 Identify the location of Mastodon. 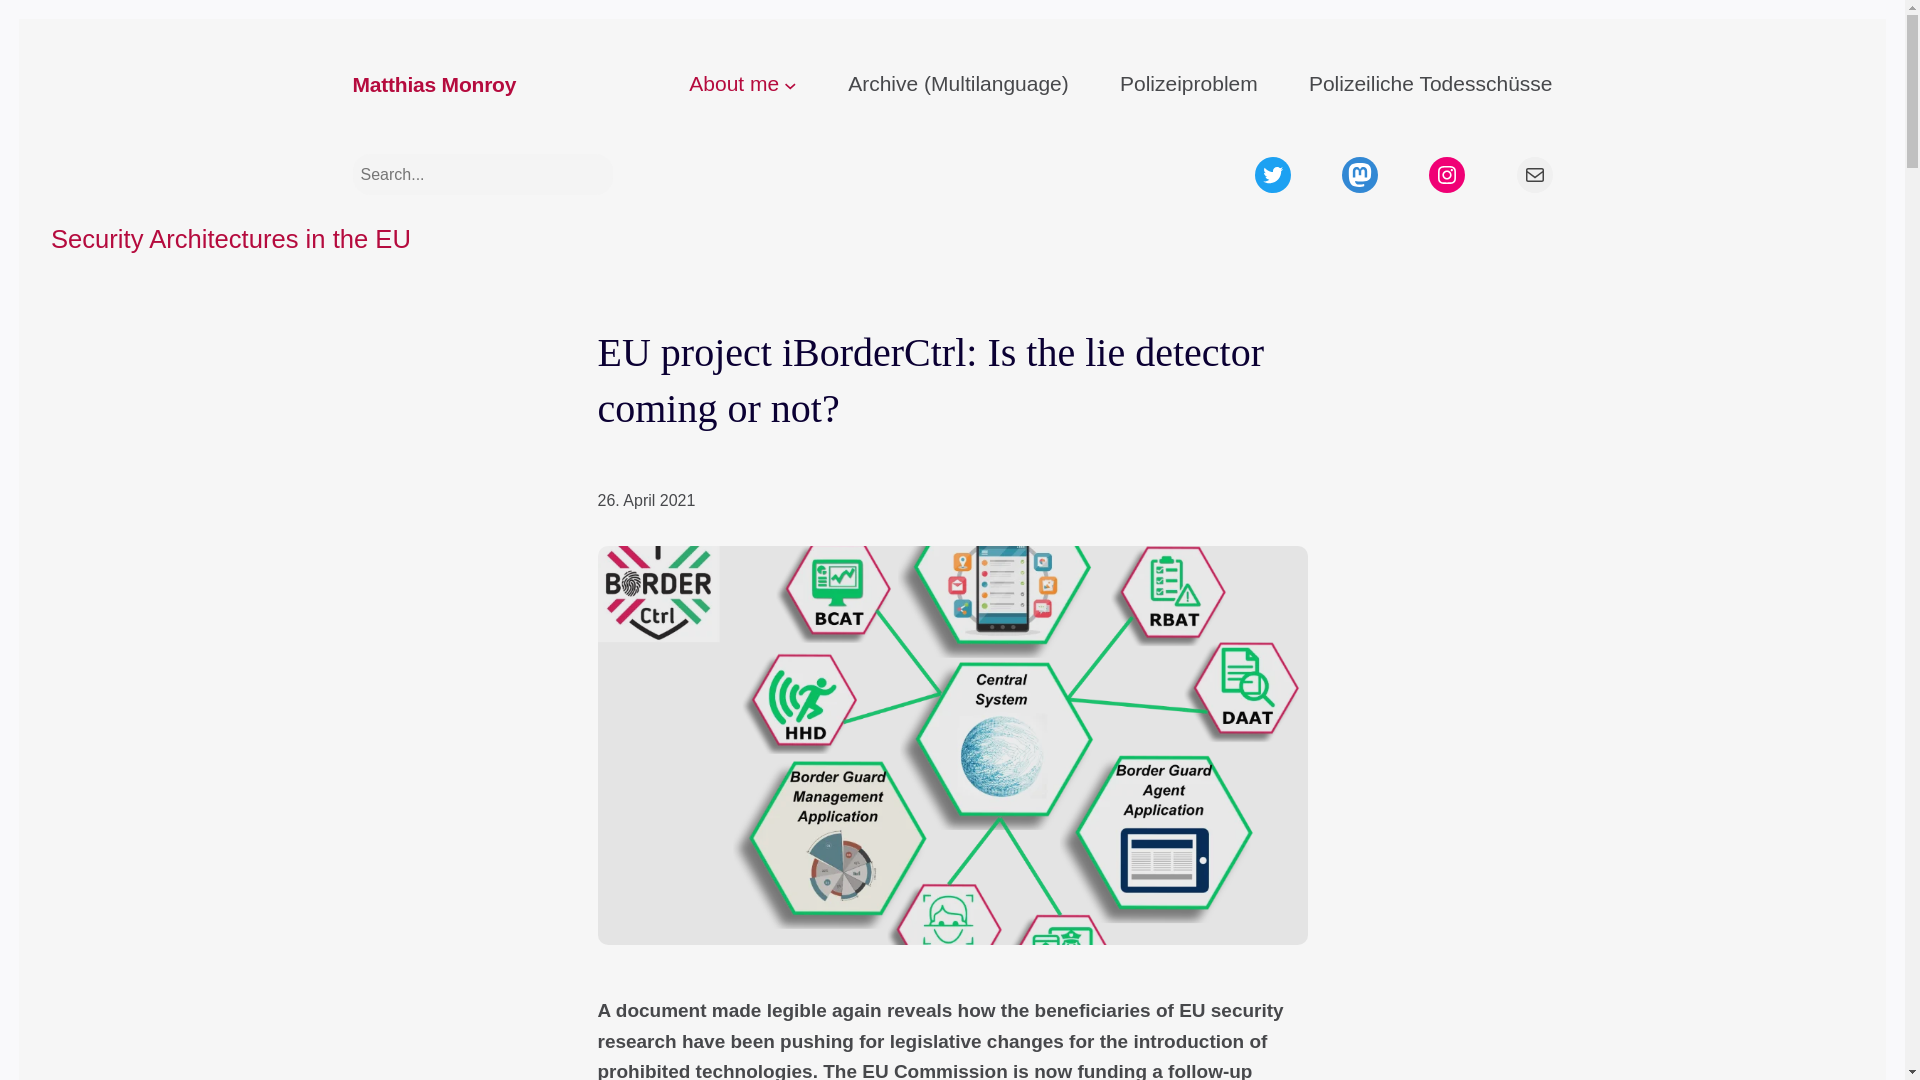
(1360, 174).